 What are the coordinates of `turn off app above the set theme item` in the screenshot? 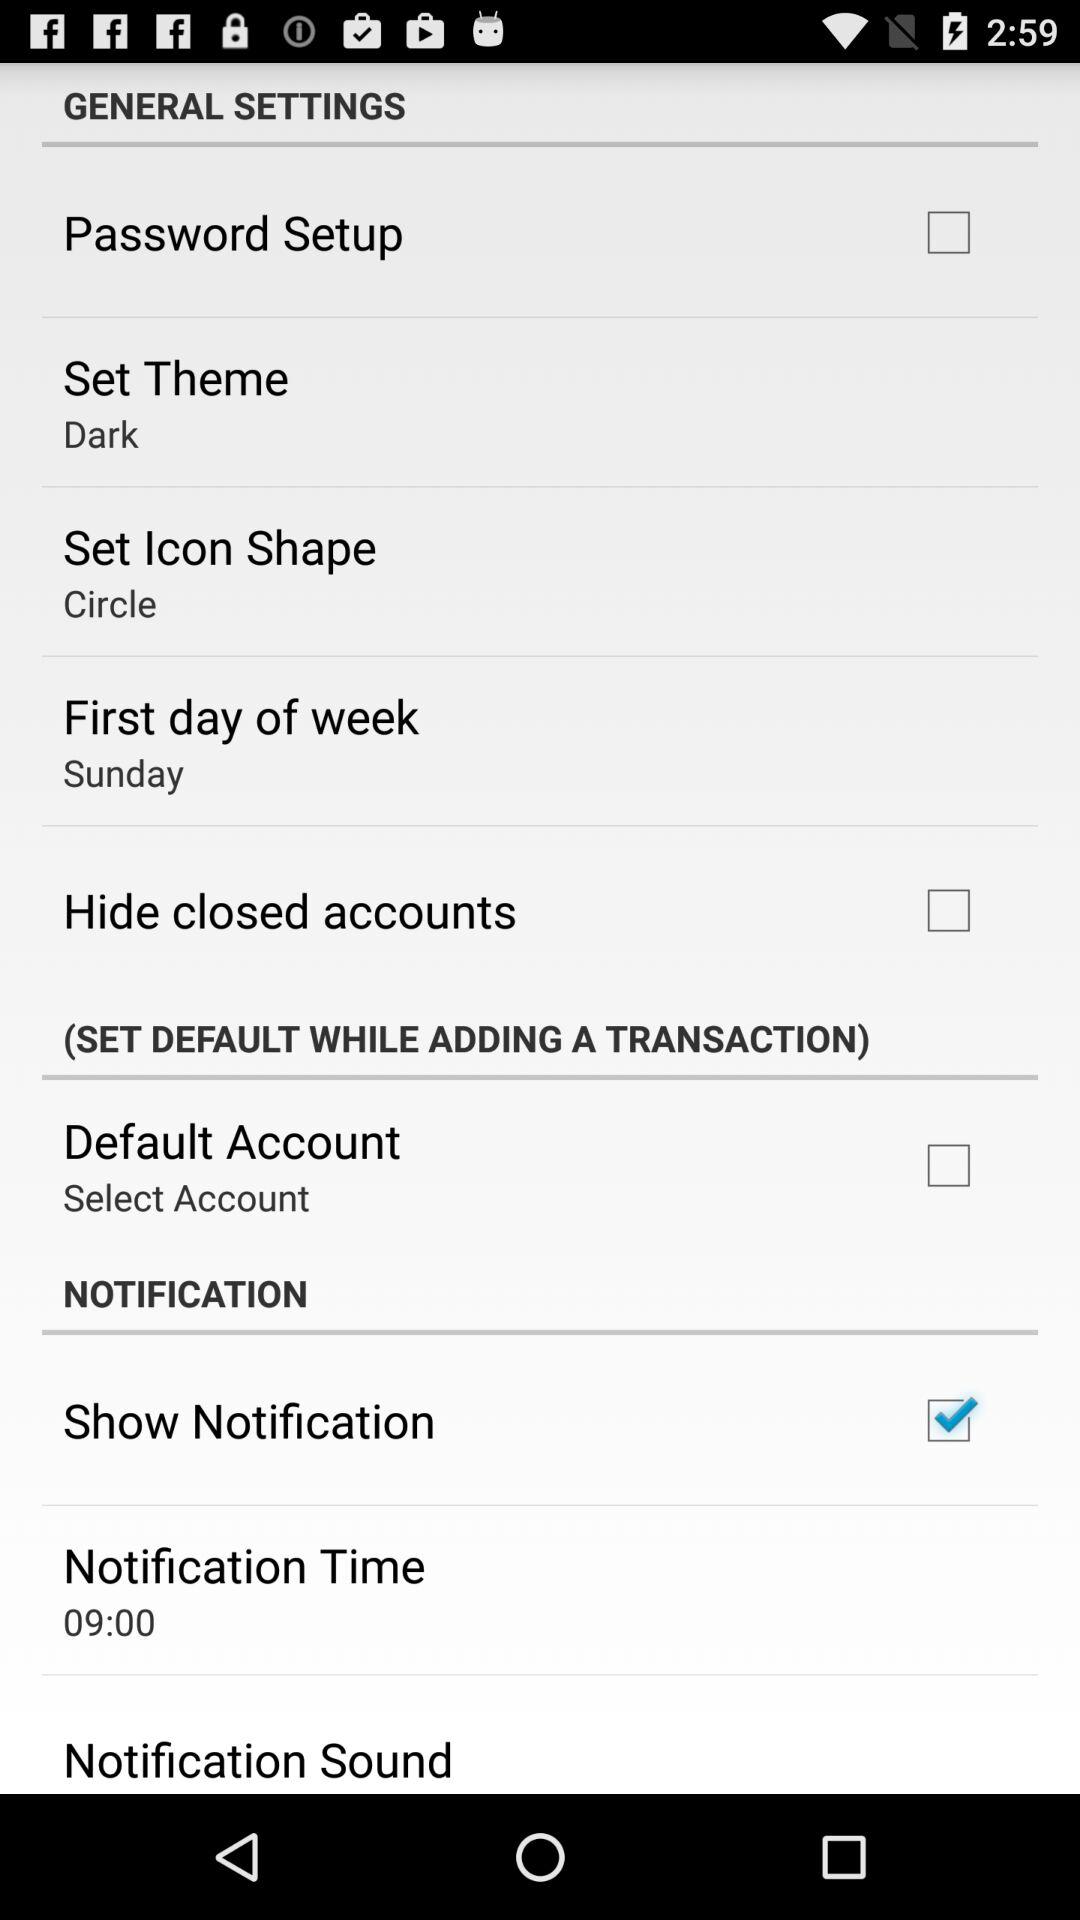 It's located at (233, 232).